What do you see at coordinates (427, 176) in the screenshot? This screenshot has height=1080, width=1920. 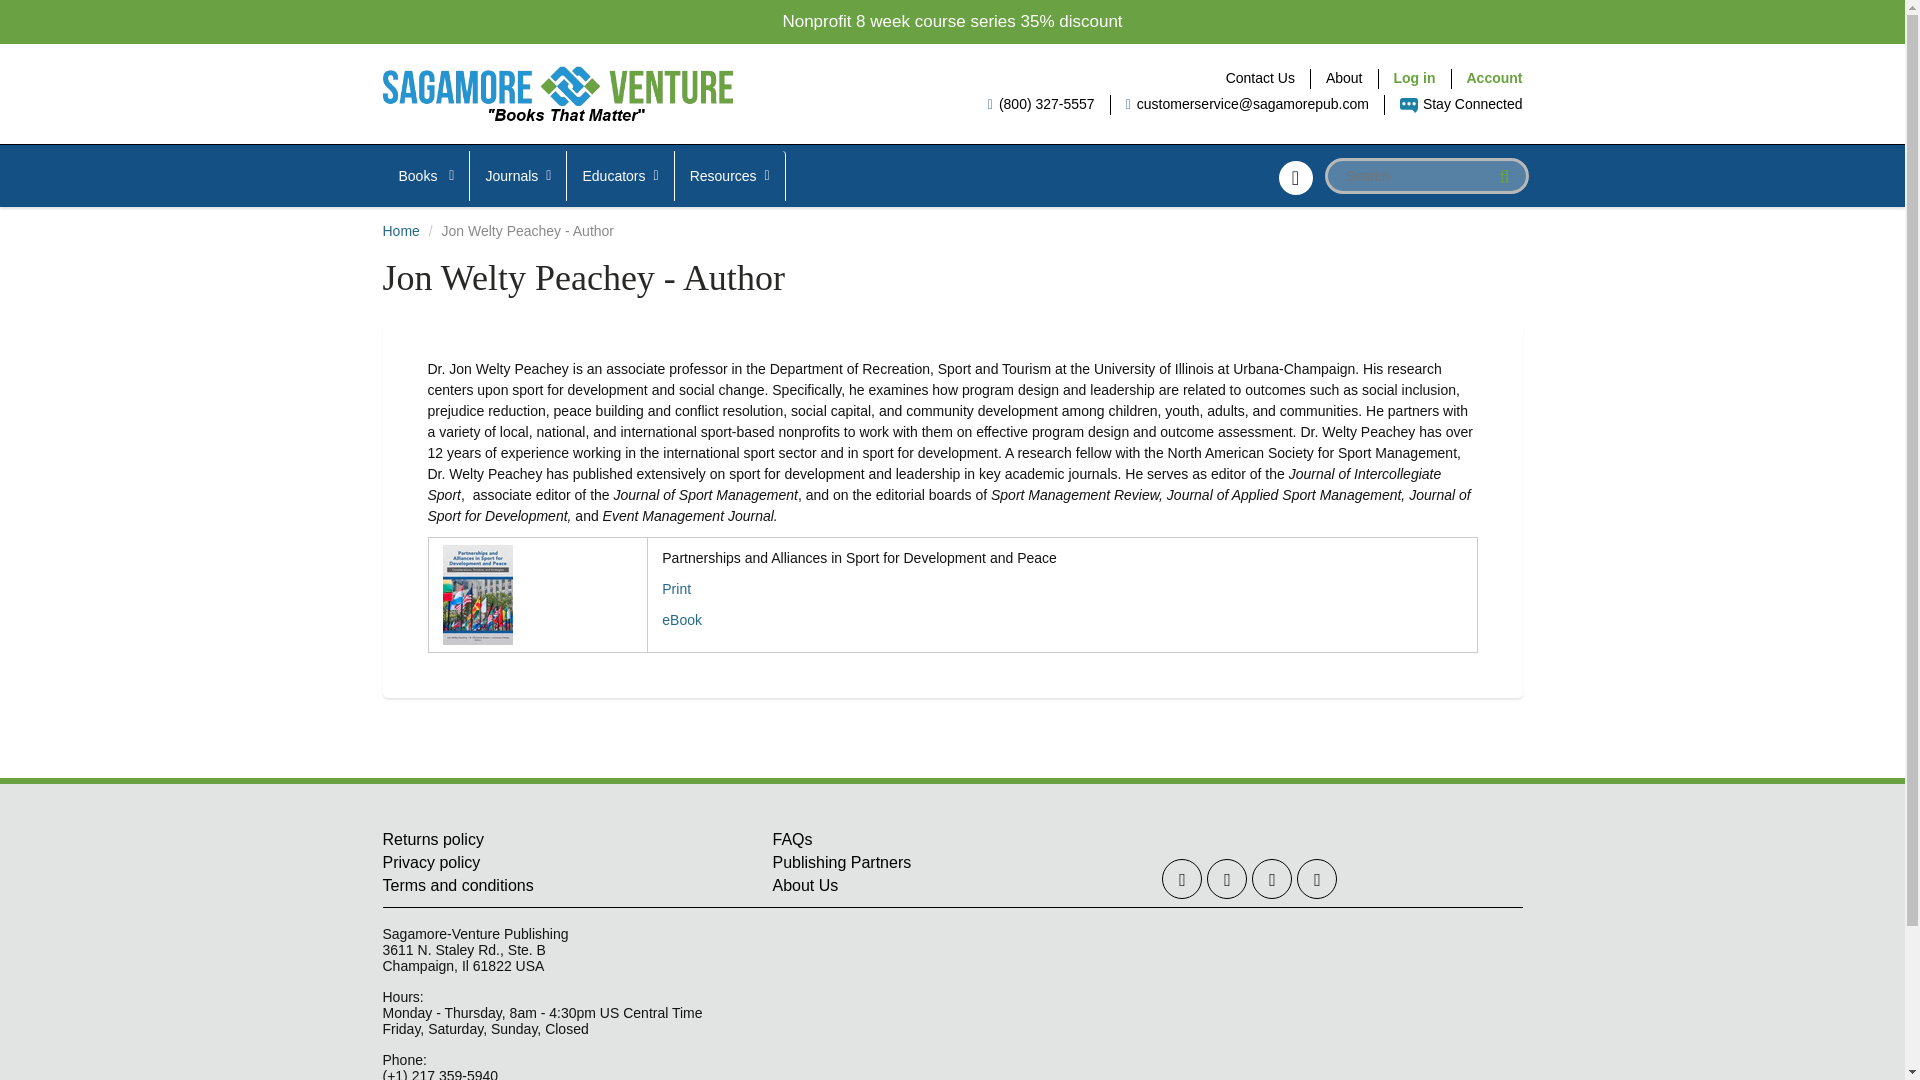 I see `Books` at bounding box center [427, 176].